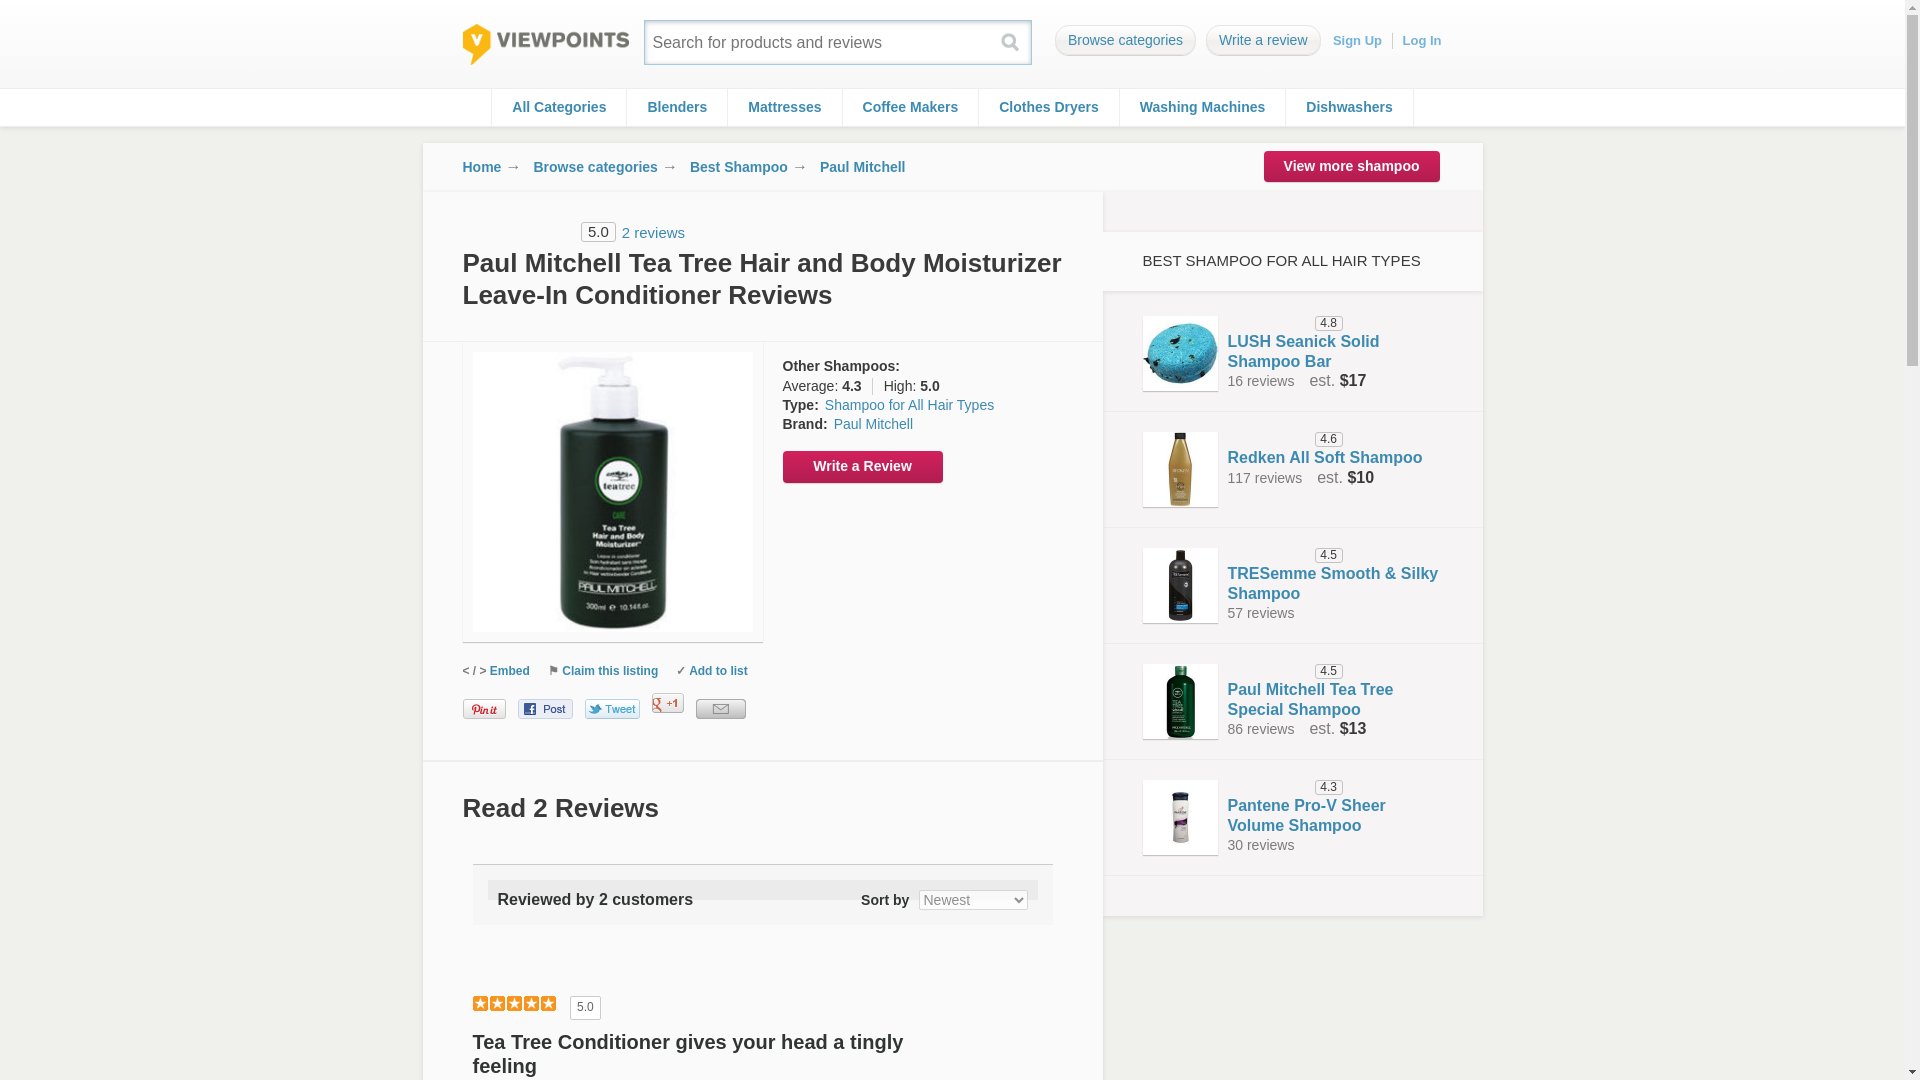  Describe the element at coordinates (654, 232) in the screenshot. I see `2 reviews` at that location.